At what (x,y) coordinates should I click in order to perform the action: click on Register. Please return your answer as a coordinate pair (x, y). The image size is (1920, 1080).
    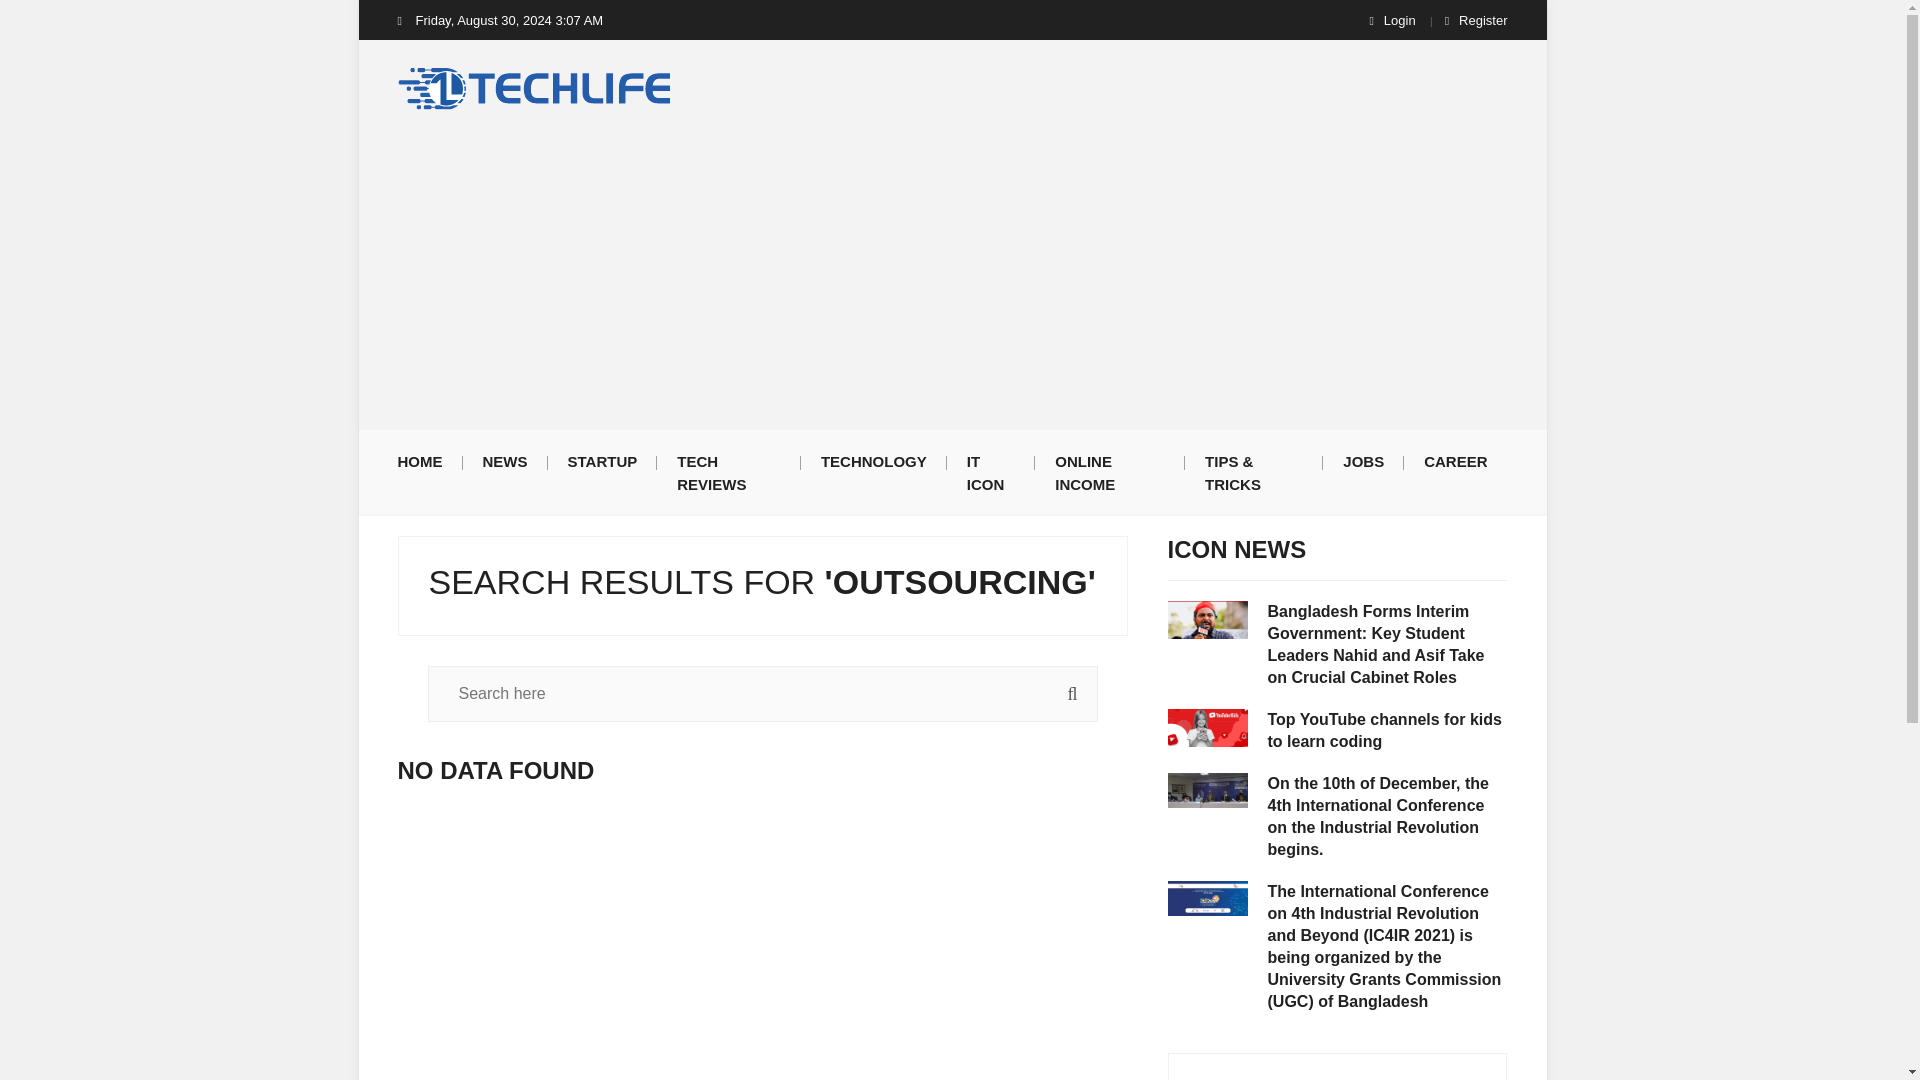
    Looking at the image, I should click on (1476, 20).